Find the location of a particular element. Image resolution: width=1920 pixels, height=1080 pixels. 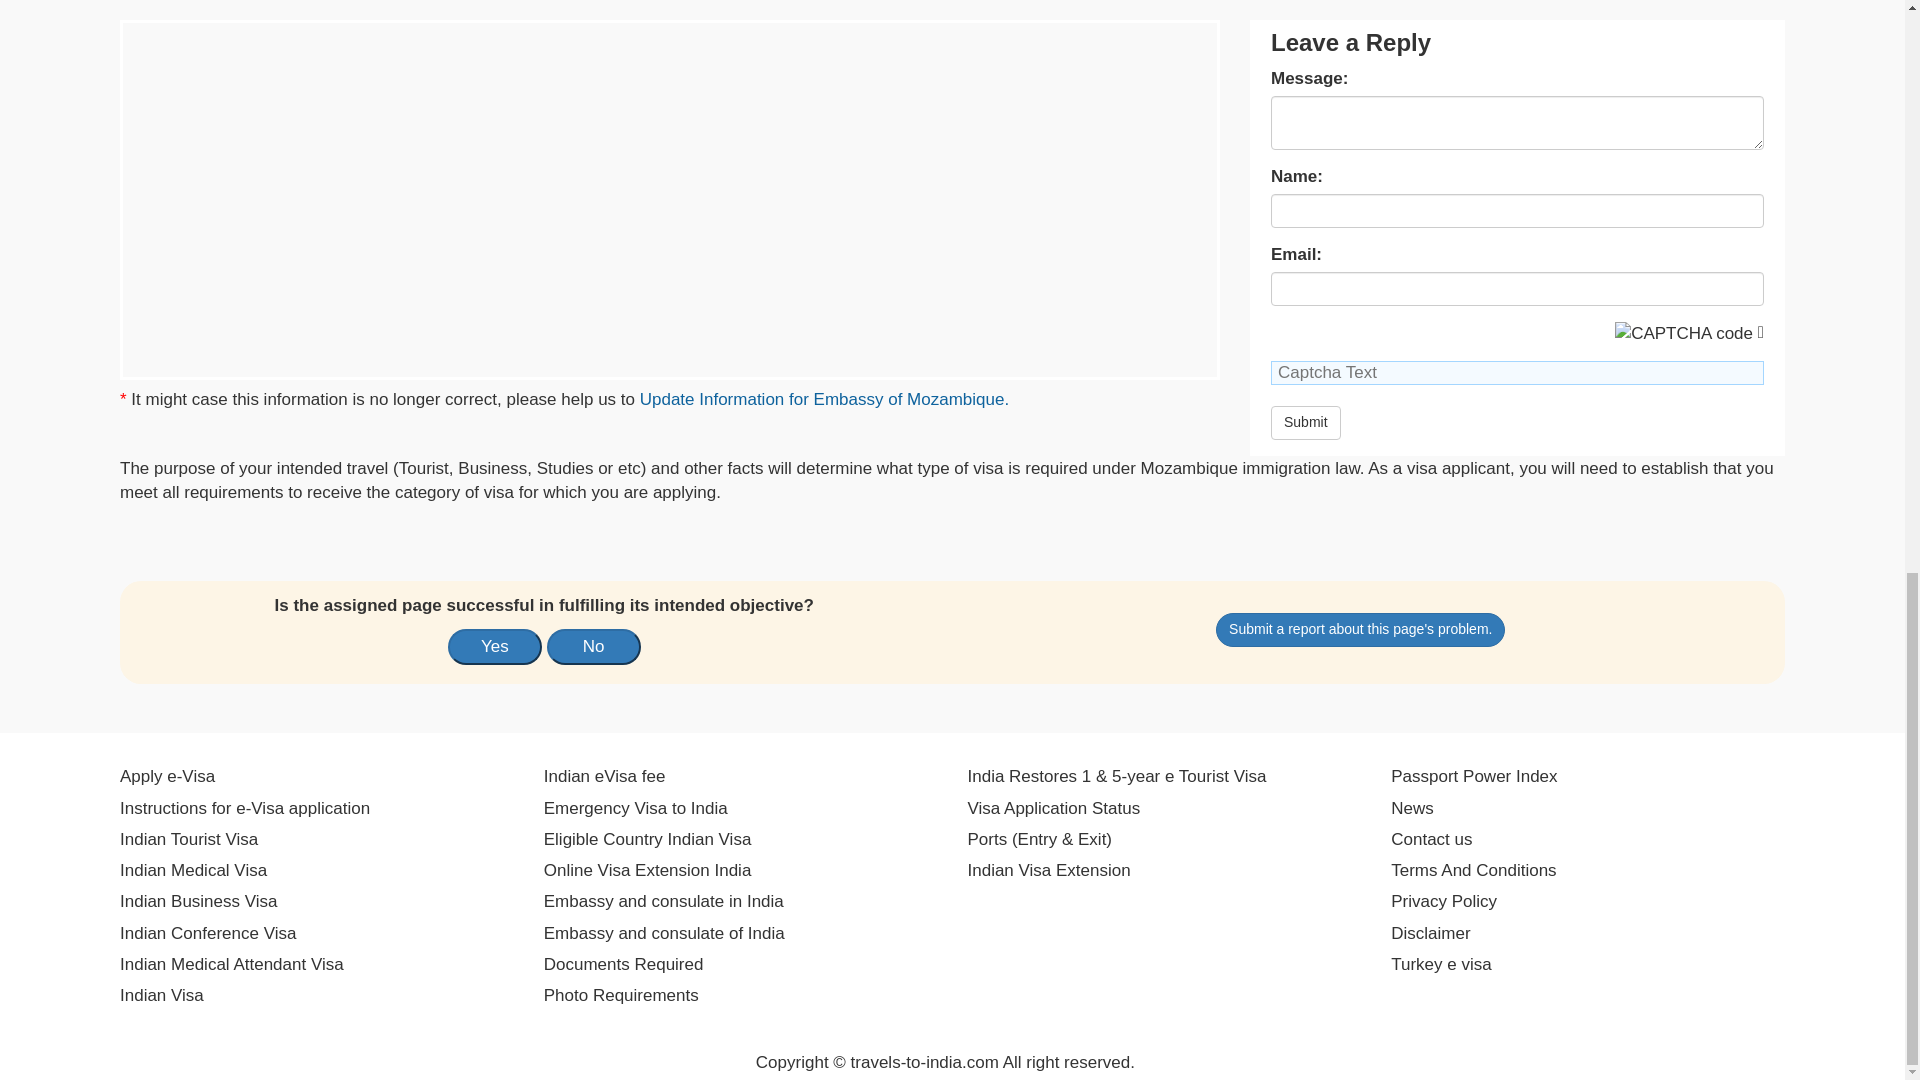

Indian Tourist Visa is located at coordinates (188, 840).